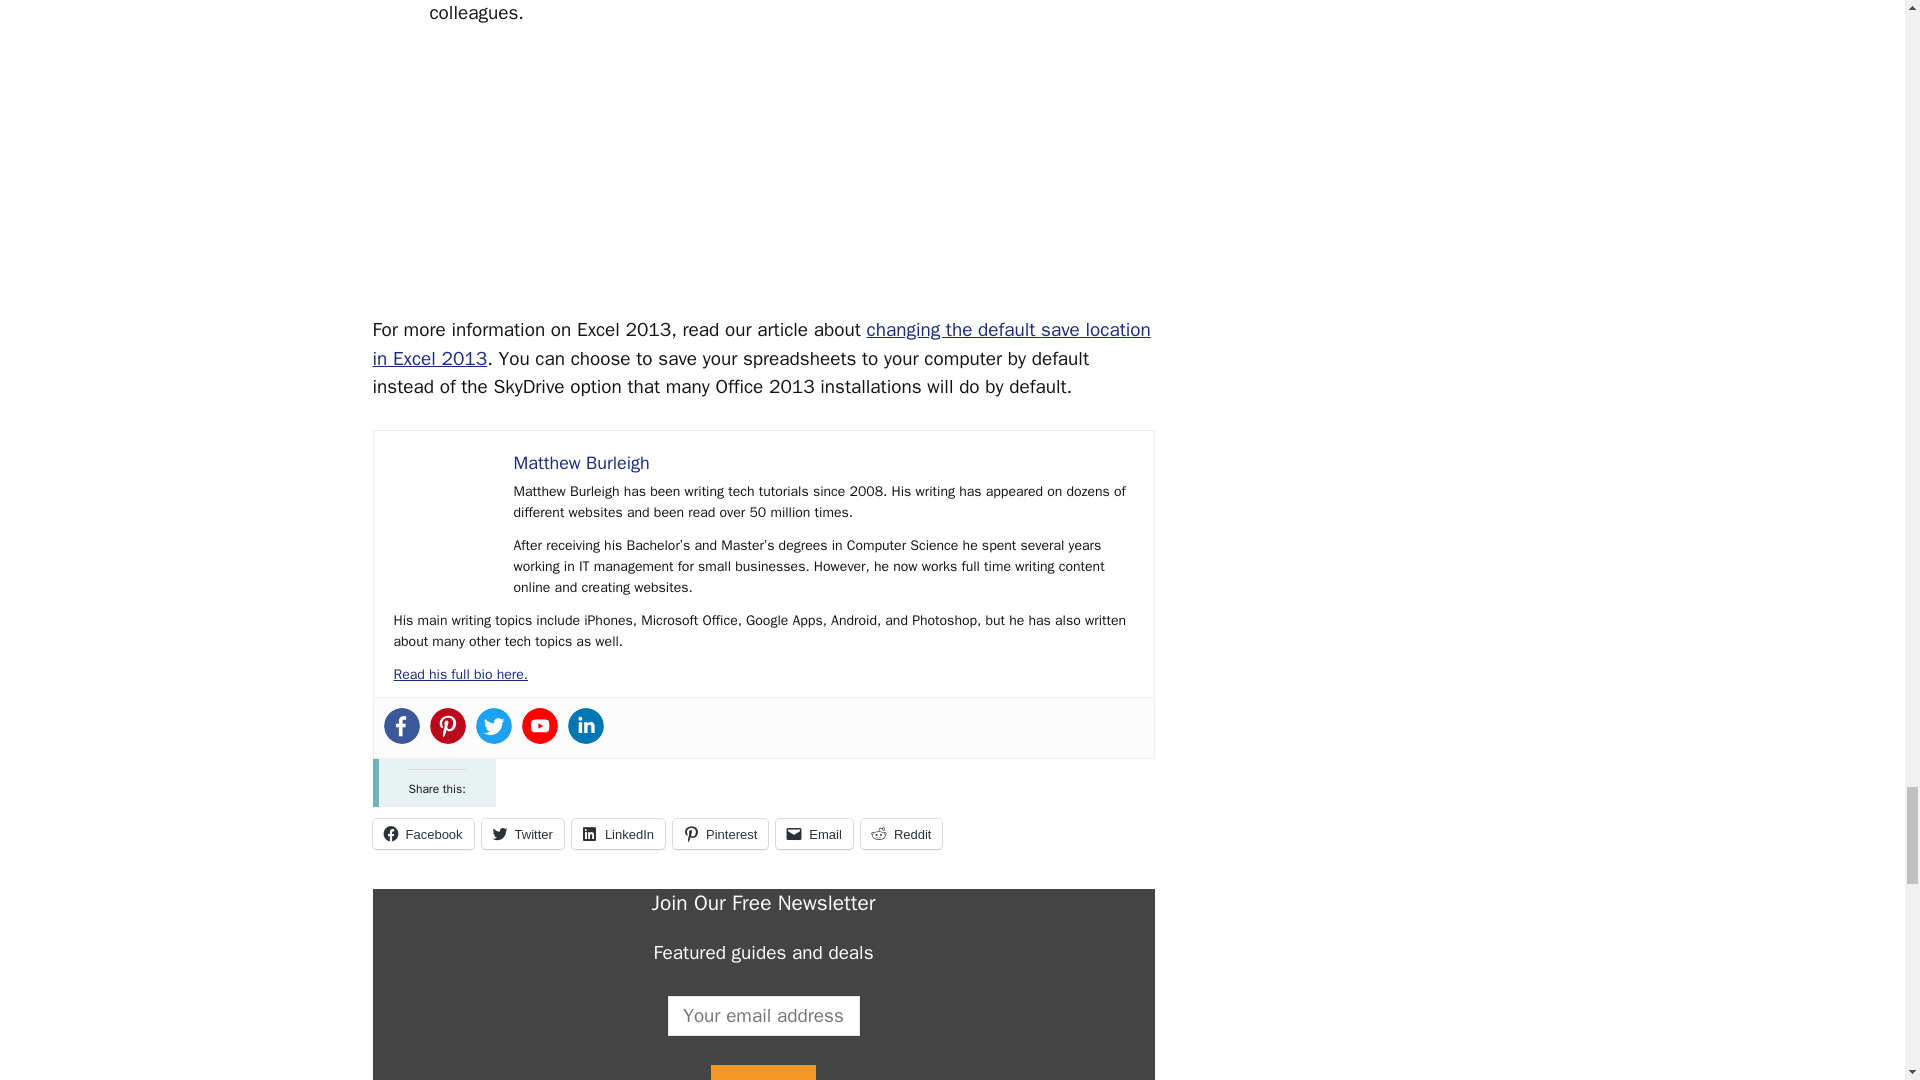  I want to click on Twitter, so click(522, 833).